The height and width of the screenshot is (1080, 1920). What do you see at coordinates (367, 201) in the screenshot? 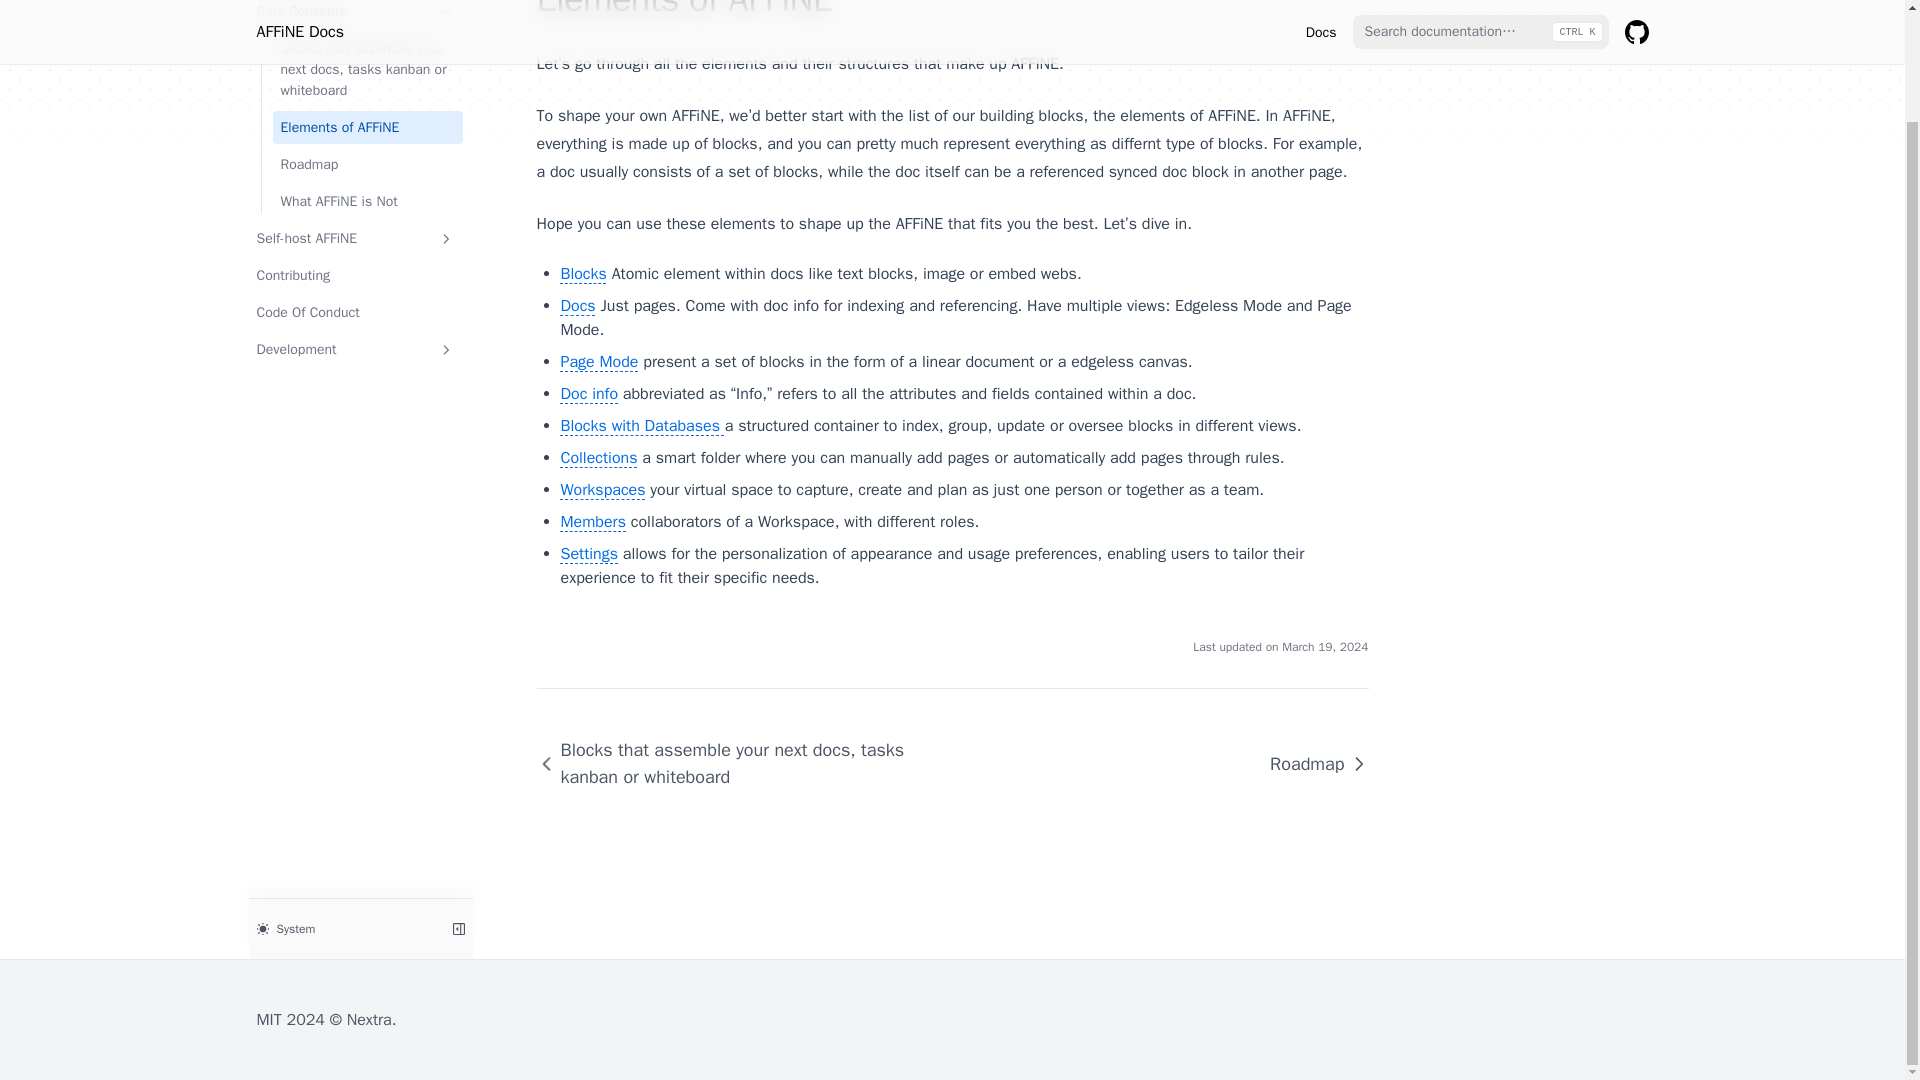
I see `What AFFiNE is Not` at bounding box center [367, 201].